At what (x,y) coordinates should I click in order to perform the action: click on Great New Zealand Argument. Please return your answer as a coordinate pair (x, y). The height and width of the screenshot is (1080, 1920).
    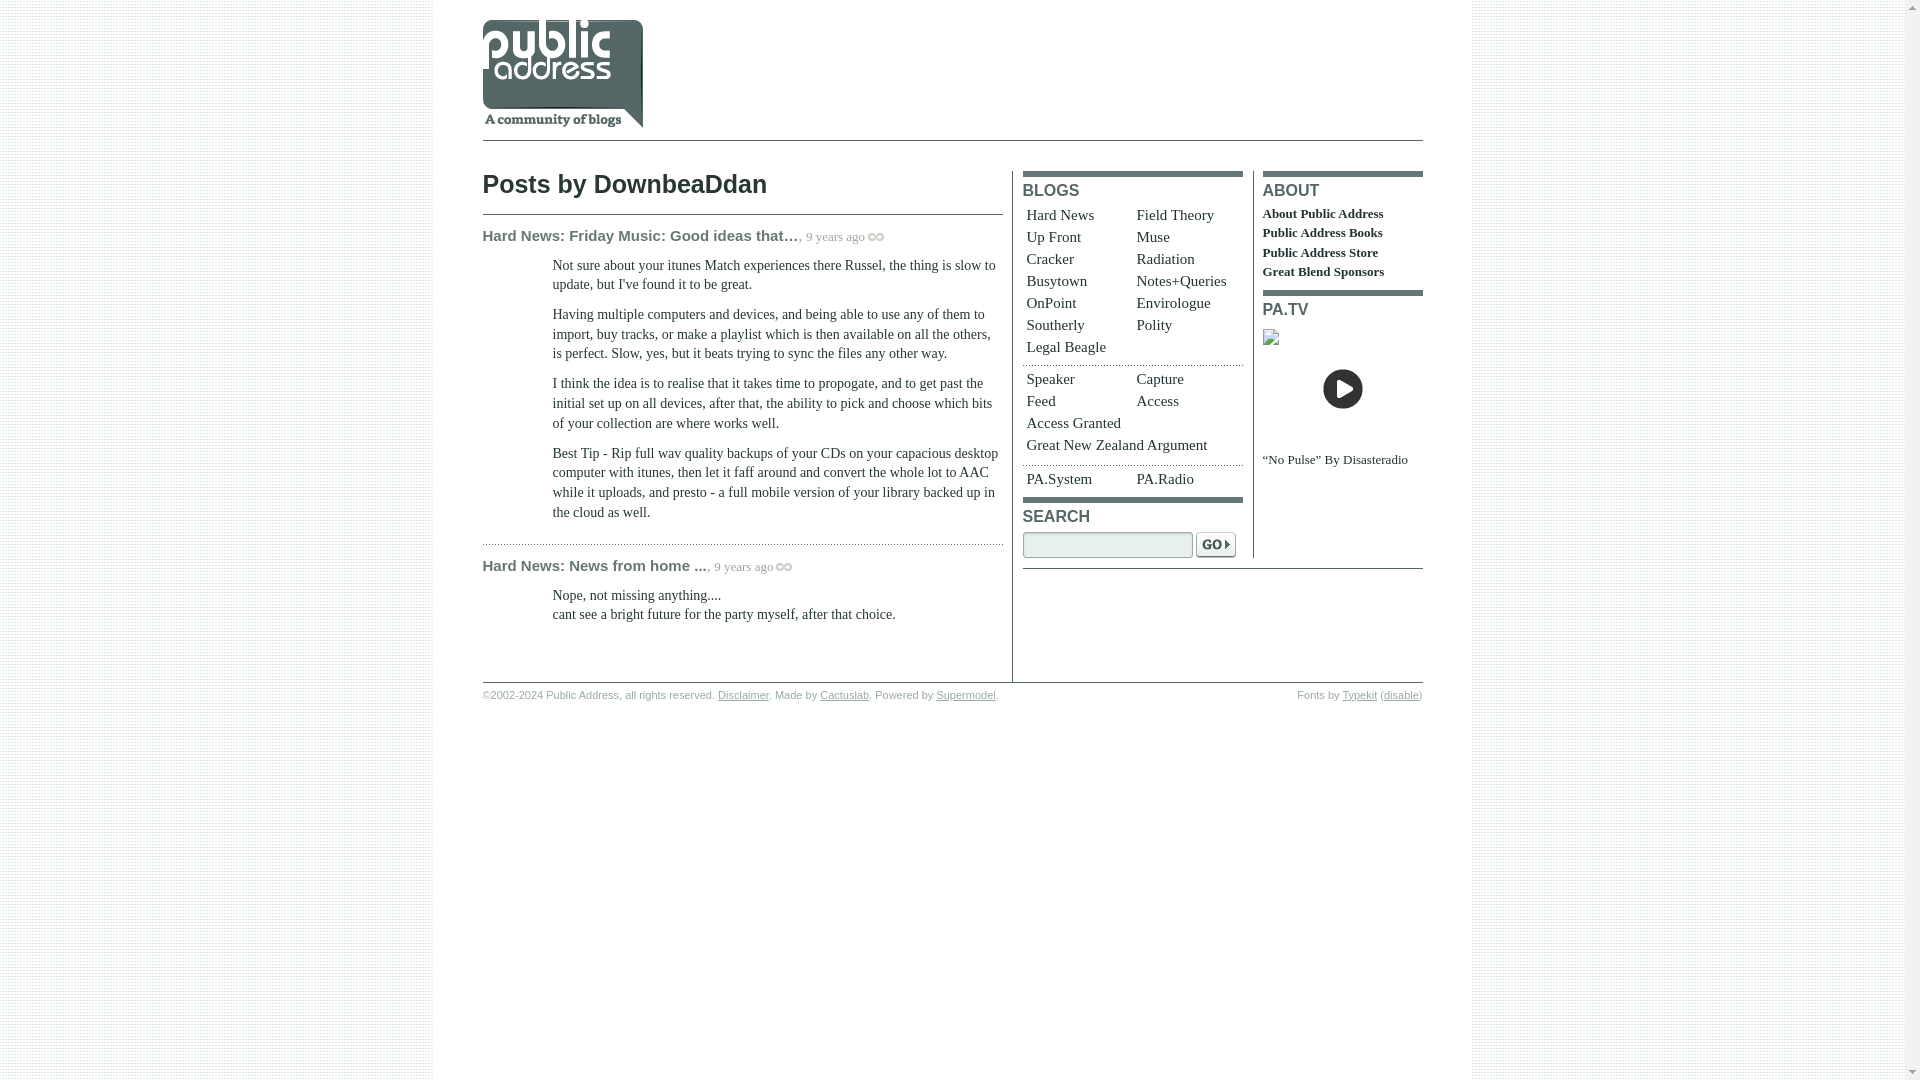
    Looking at the image, I should click on (1130, 446).